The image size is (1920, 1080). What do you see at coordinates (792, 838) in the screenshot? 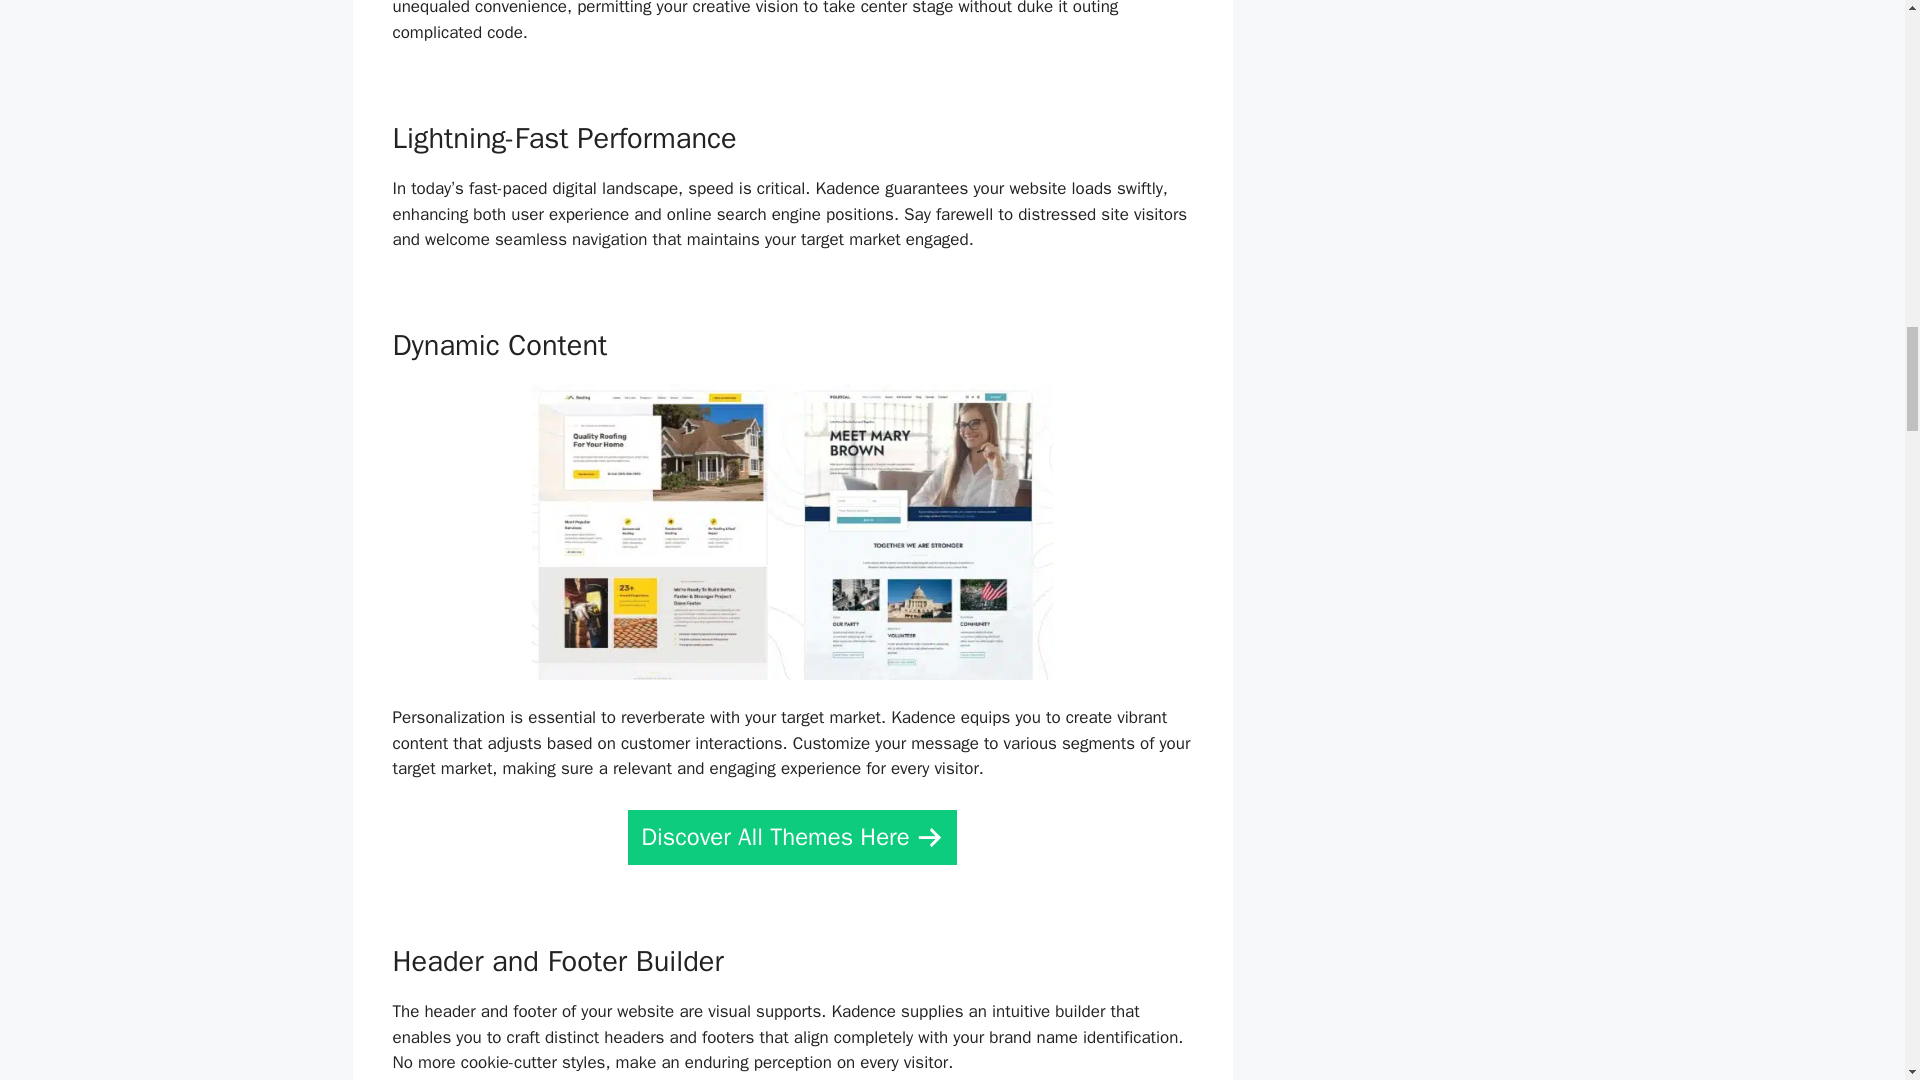
I see `Discover All Themes Here` at bounding box center [792, 838].